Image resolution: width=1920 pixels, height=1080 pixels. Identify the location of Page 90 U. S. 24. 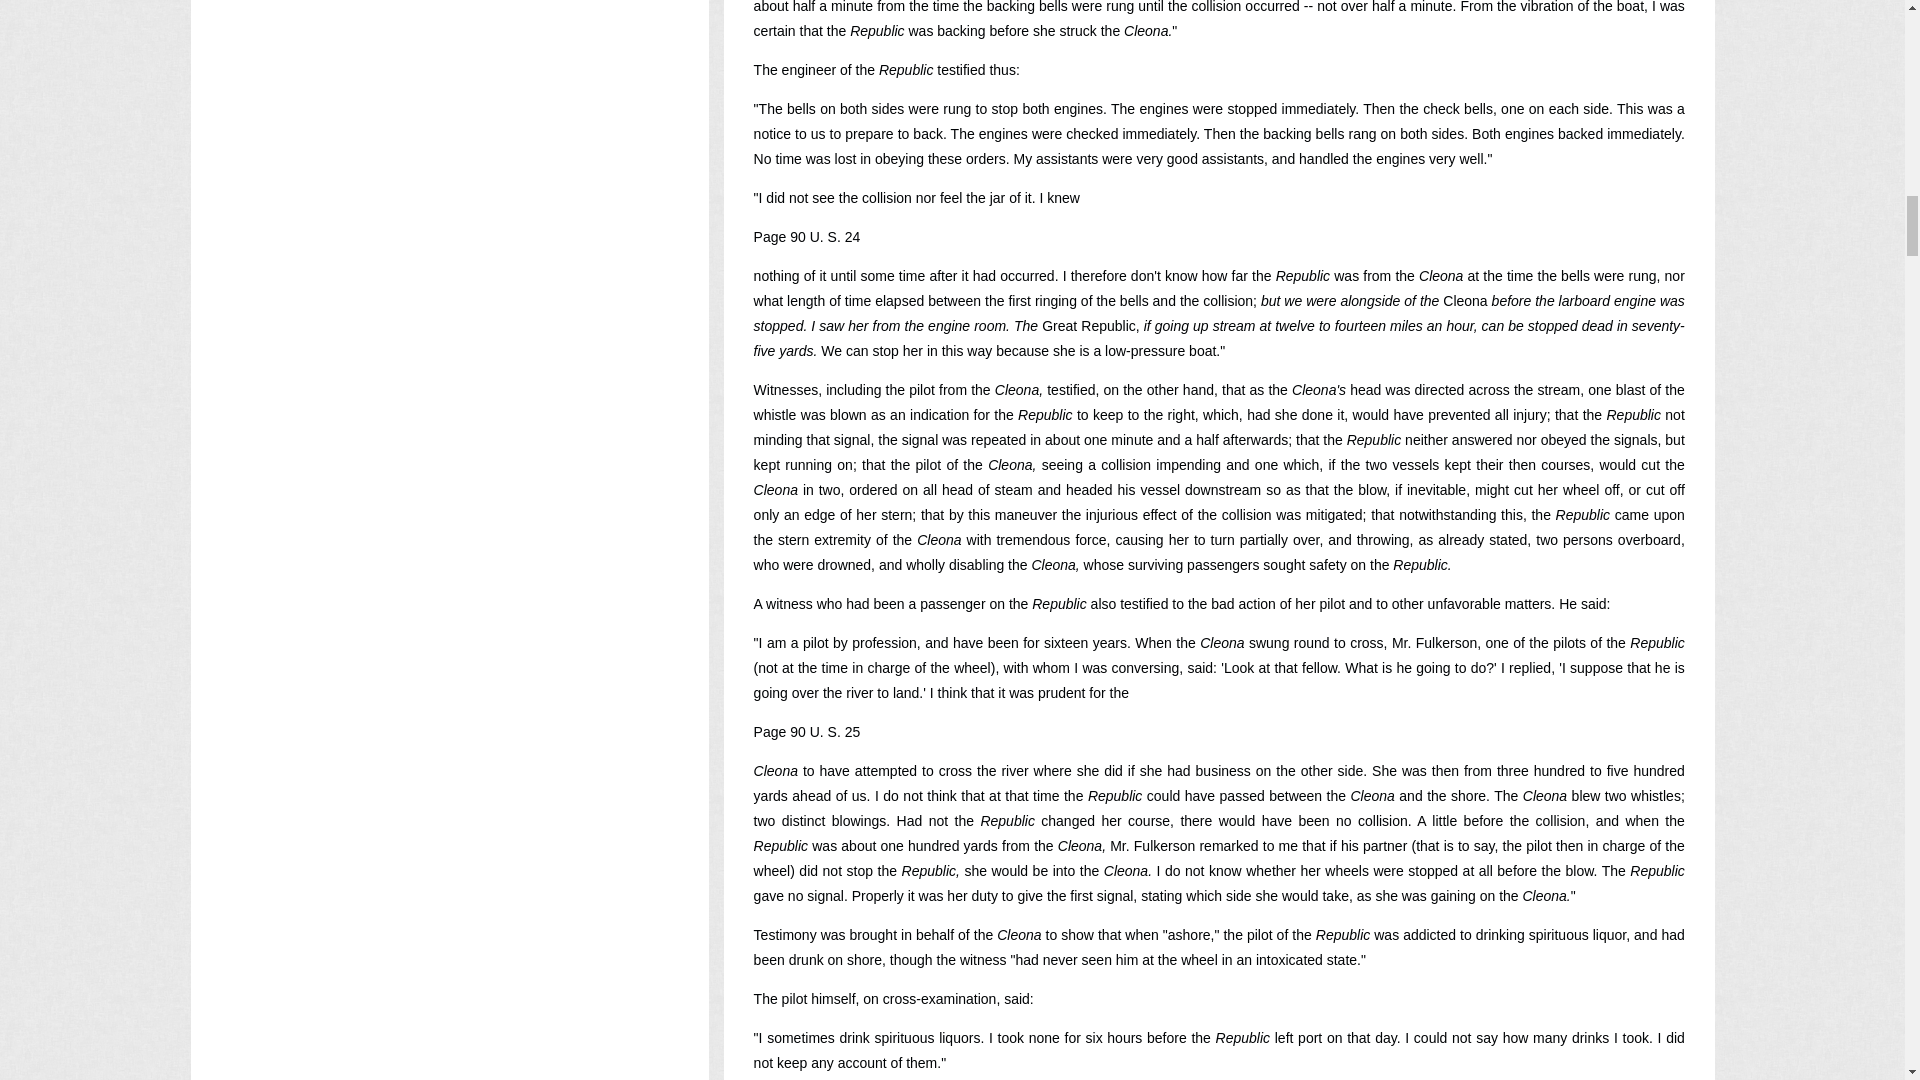
(807, 236).